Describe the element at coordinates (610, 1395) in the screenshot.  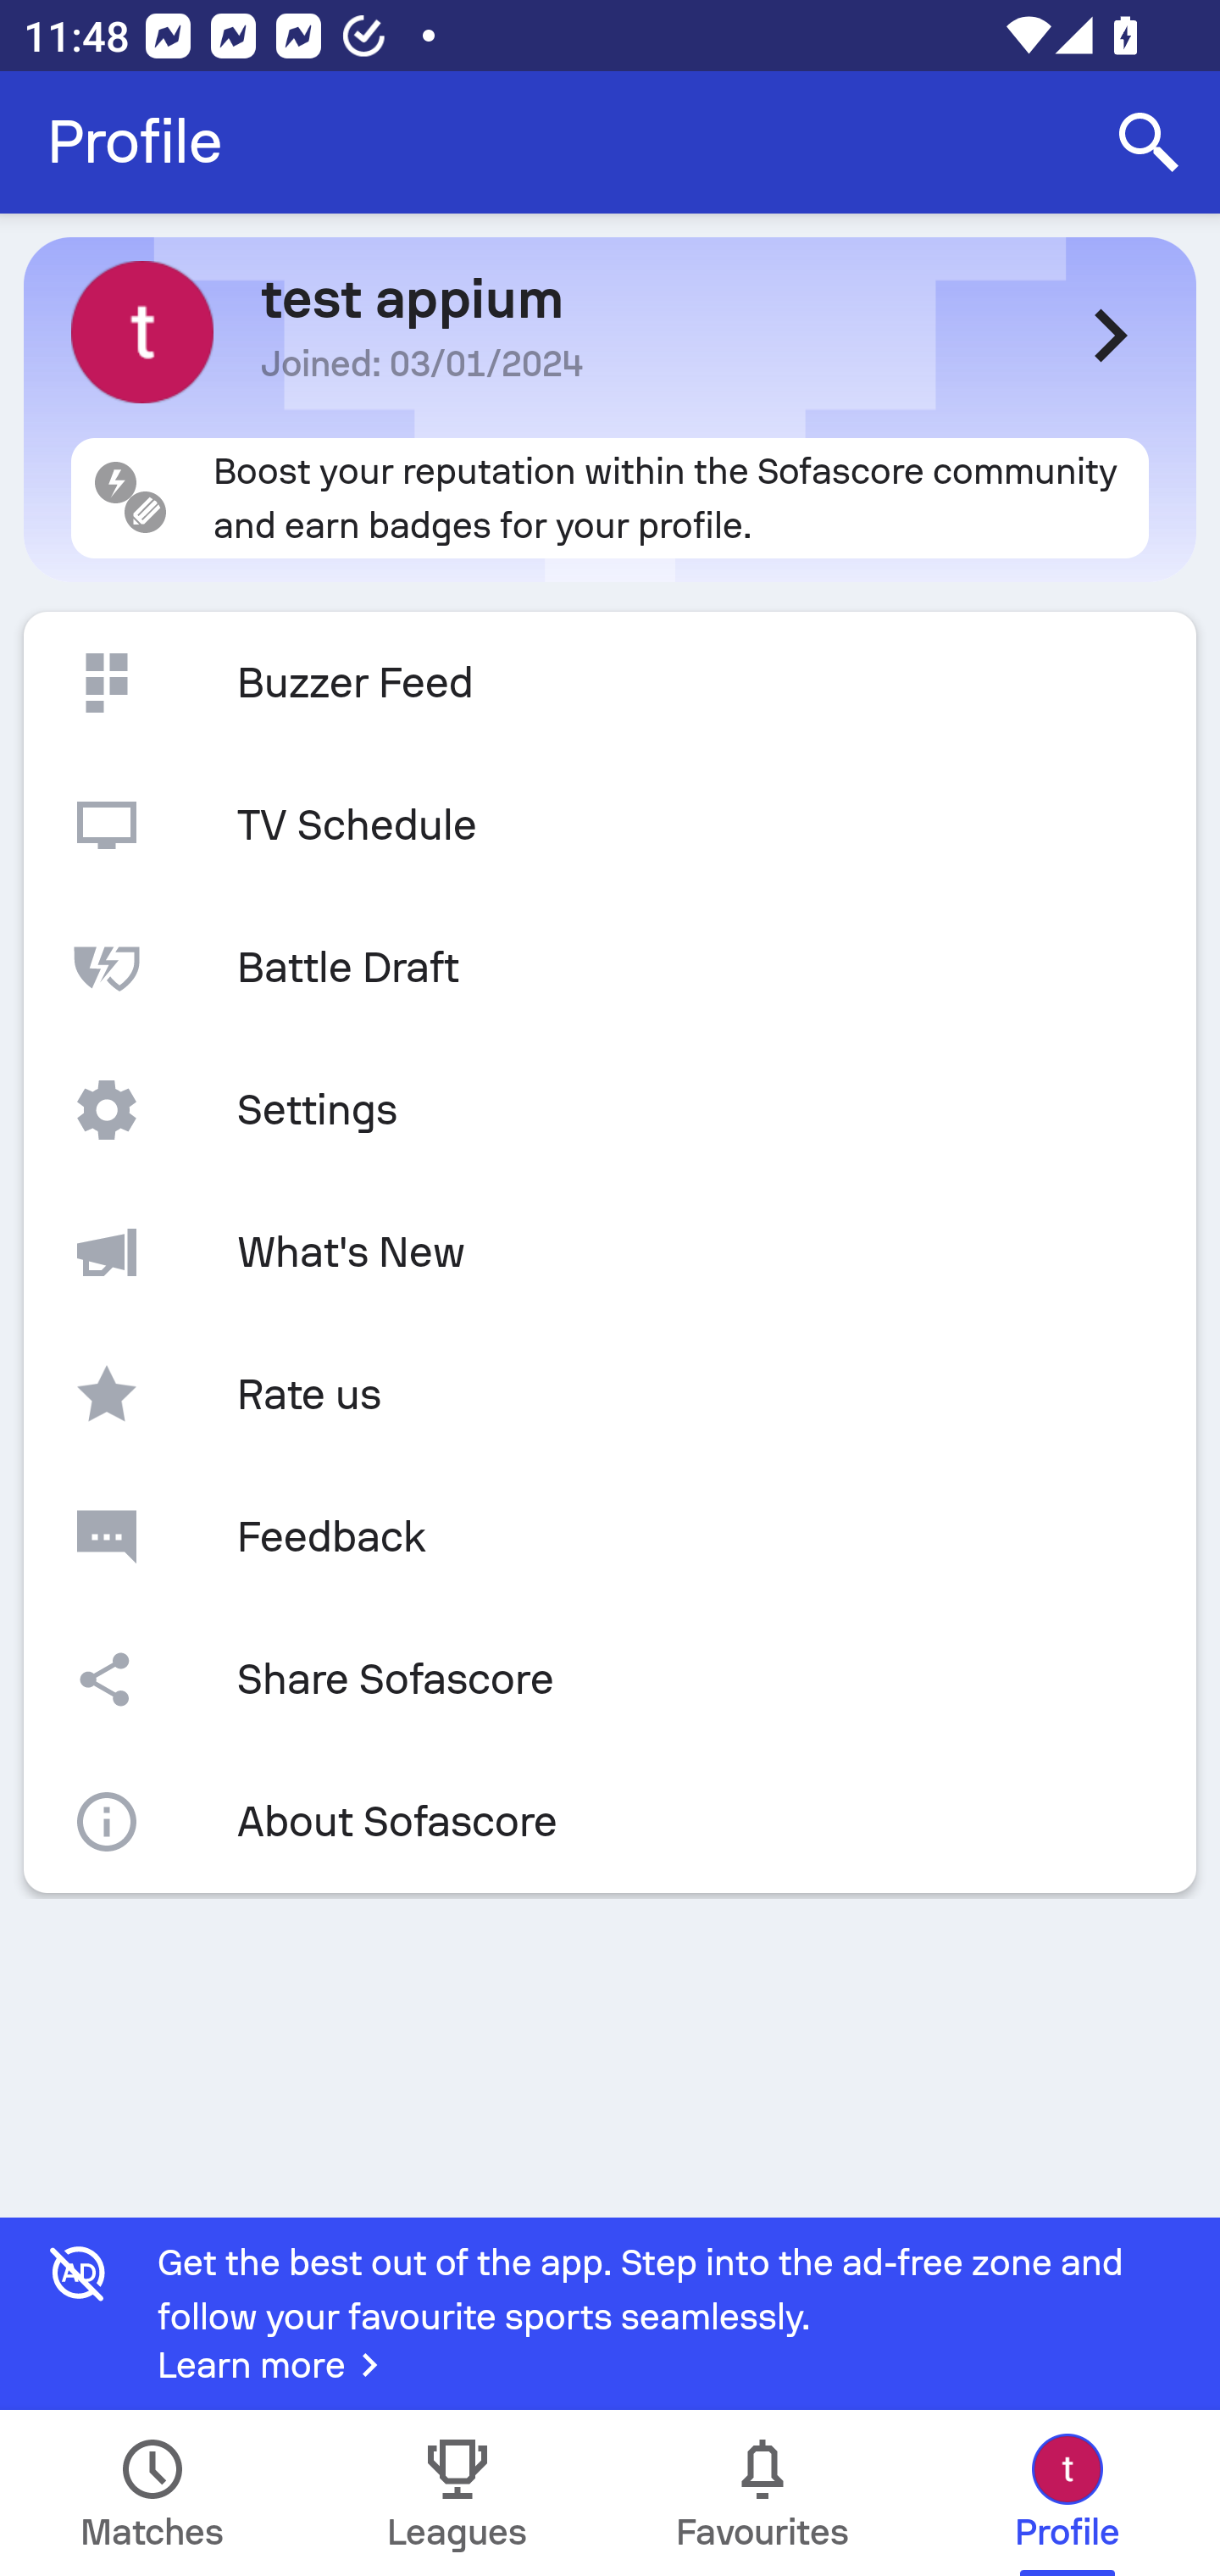
I see `Rate us` at that location.